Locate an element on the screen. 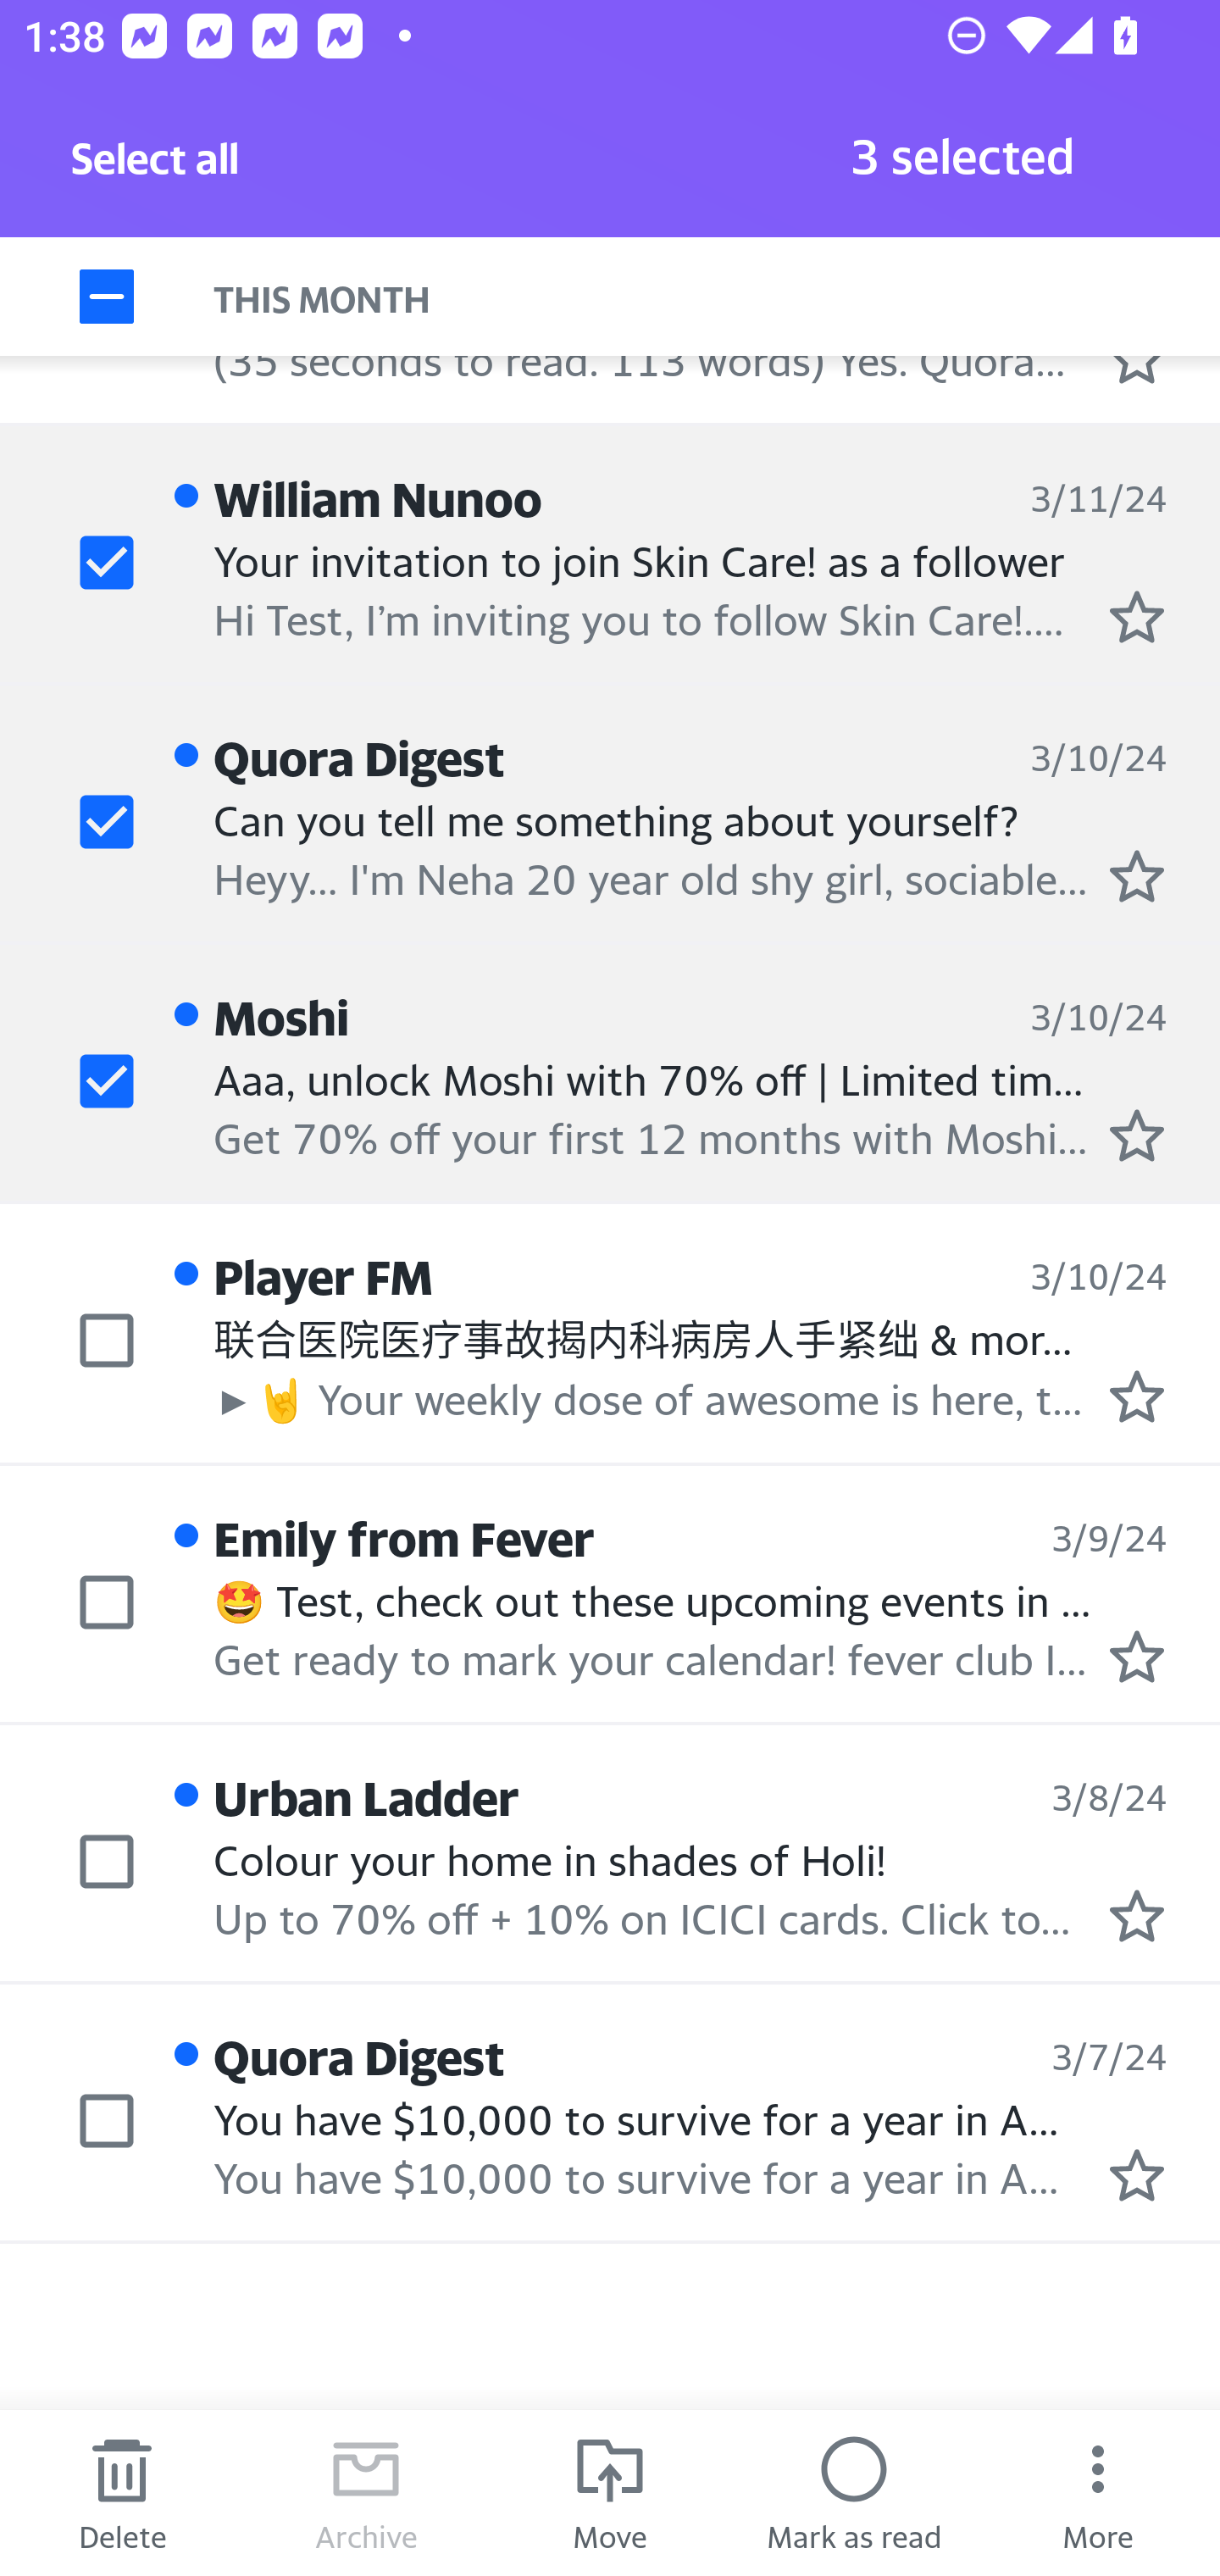 This screenshot has height=2576, width=1220. Mark as starred. is located at coordinates (1137, 877).